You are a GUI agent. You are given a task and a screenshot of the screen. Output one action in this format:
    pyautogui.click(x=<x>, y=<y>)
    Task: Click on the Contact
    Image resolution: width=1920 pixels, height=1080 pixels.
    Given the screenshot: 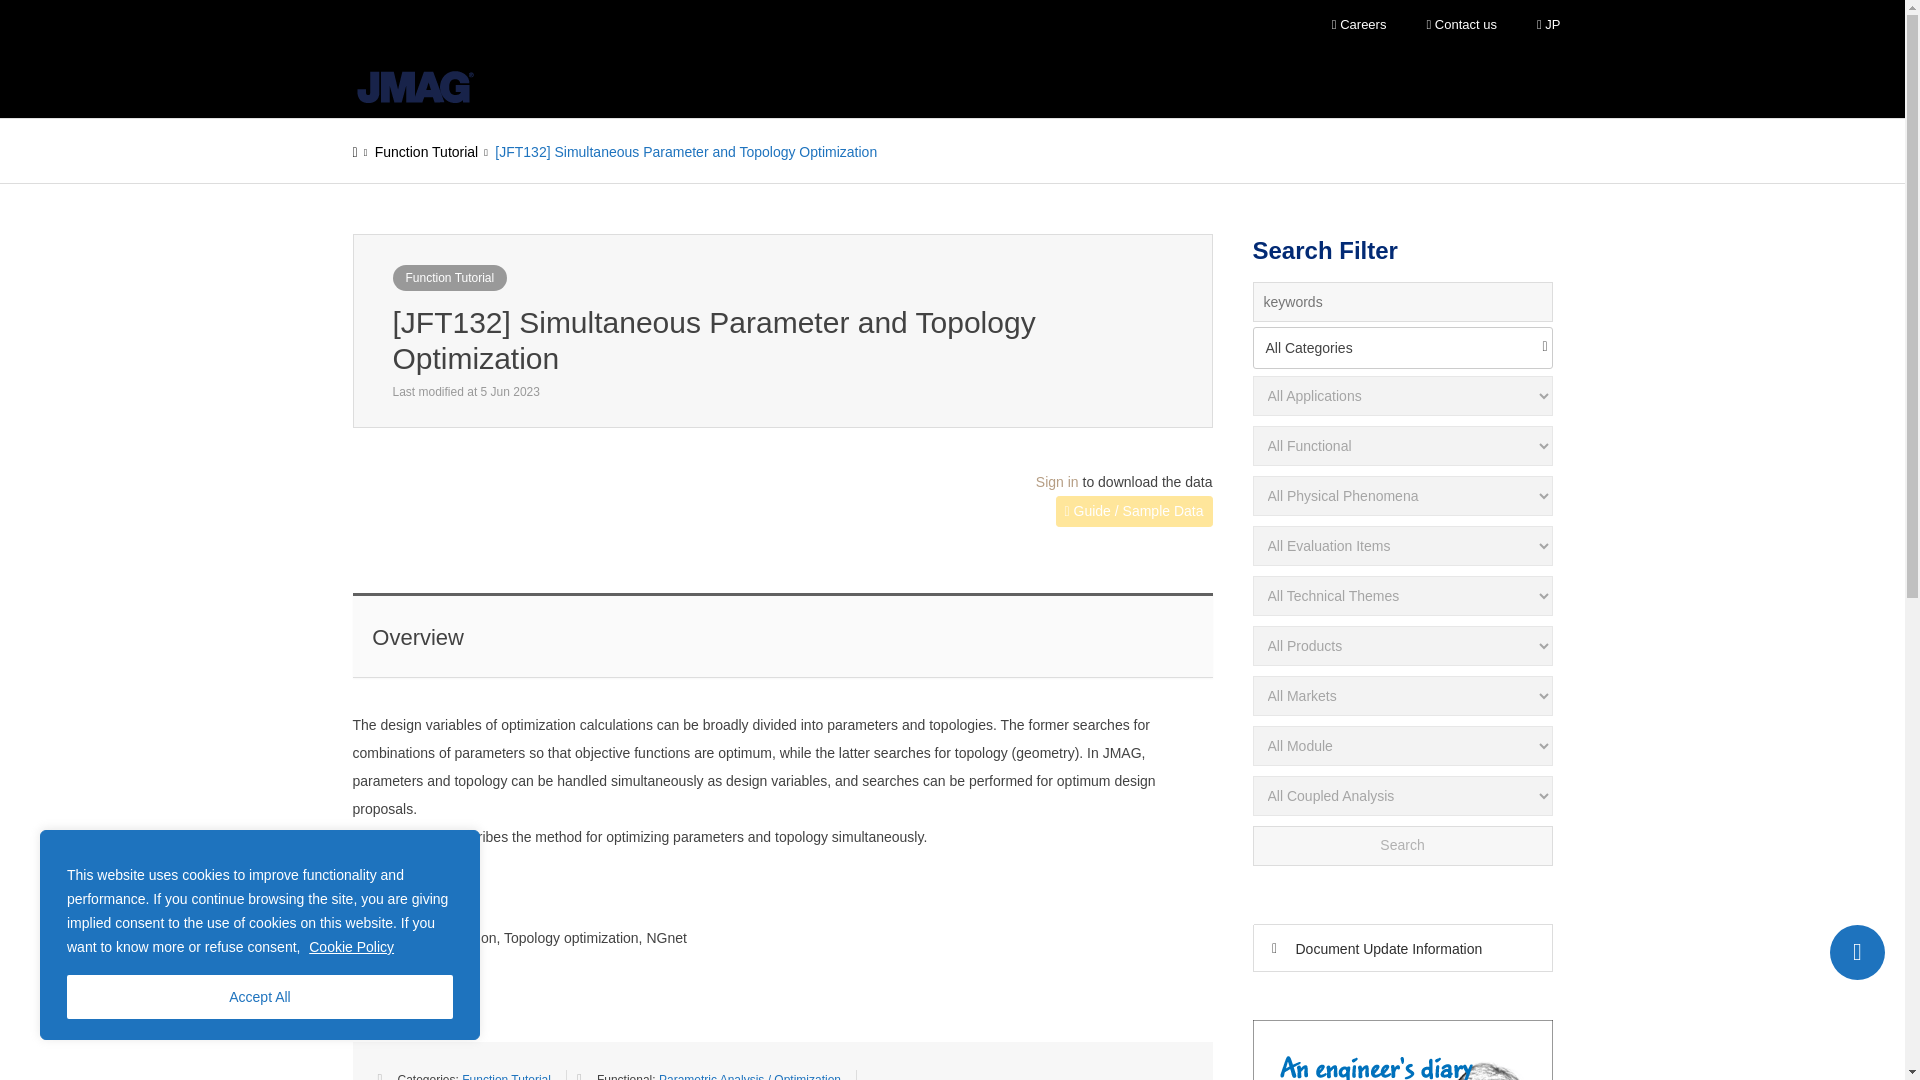 What is the action you would take?
    pyautogui.click(x=1857, y=952)
    